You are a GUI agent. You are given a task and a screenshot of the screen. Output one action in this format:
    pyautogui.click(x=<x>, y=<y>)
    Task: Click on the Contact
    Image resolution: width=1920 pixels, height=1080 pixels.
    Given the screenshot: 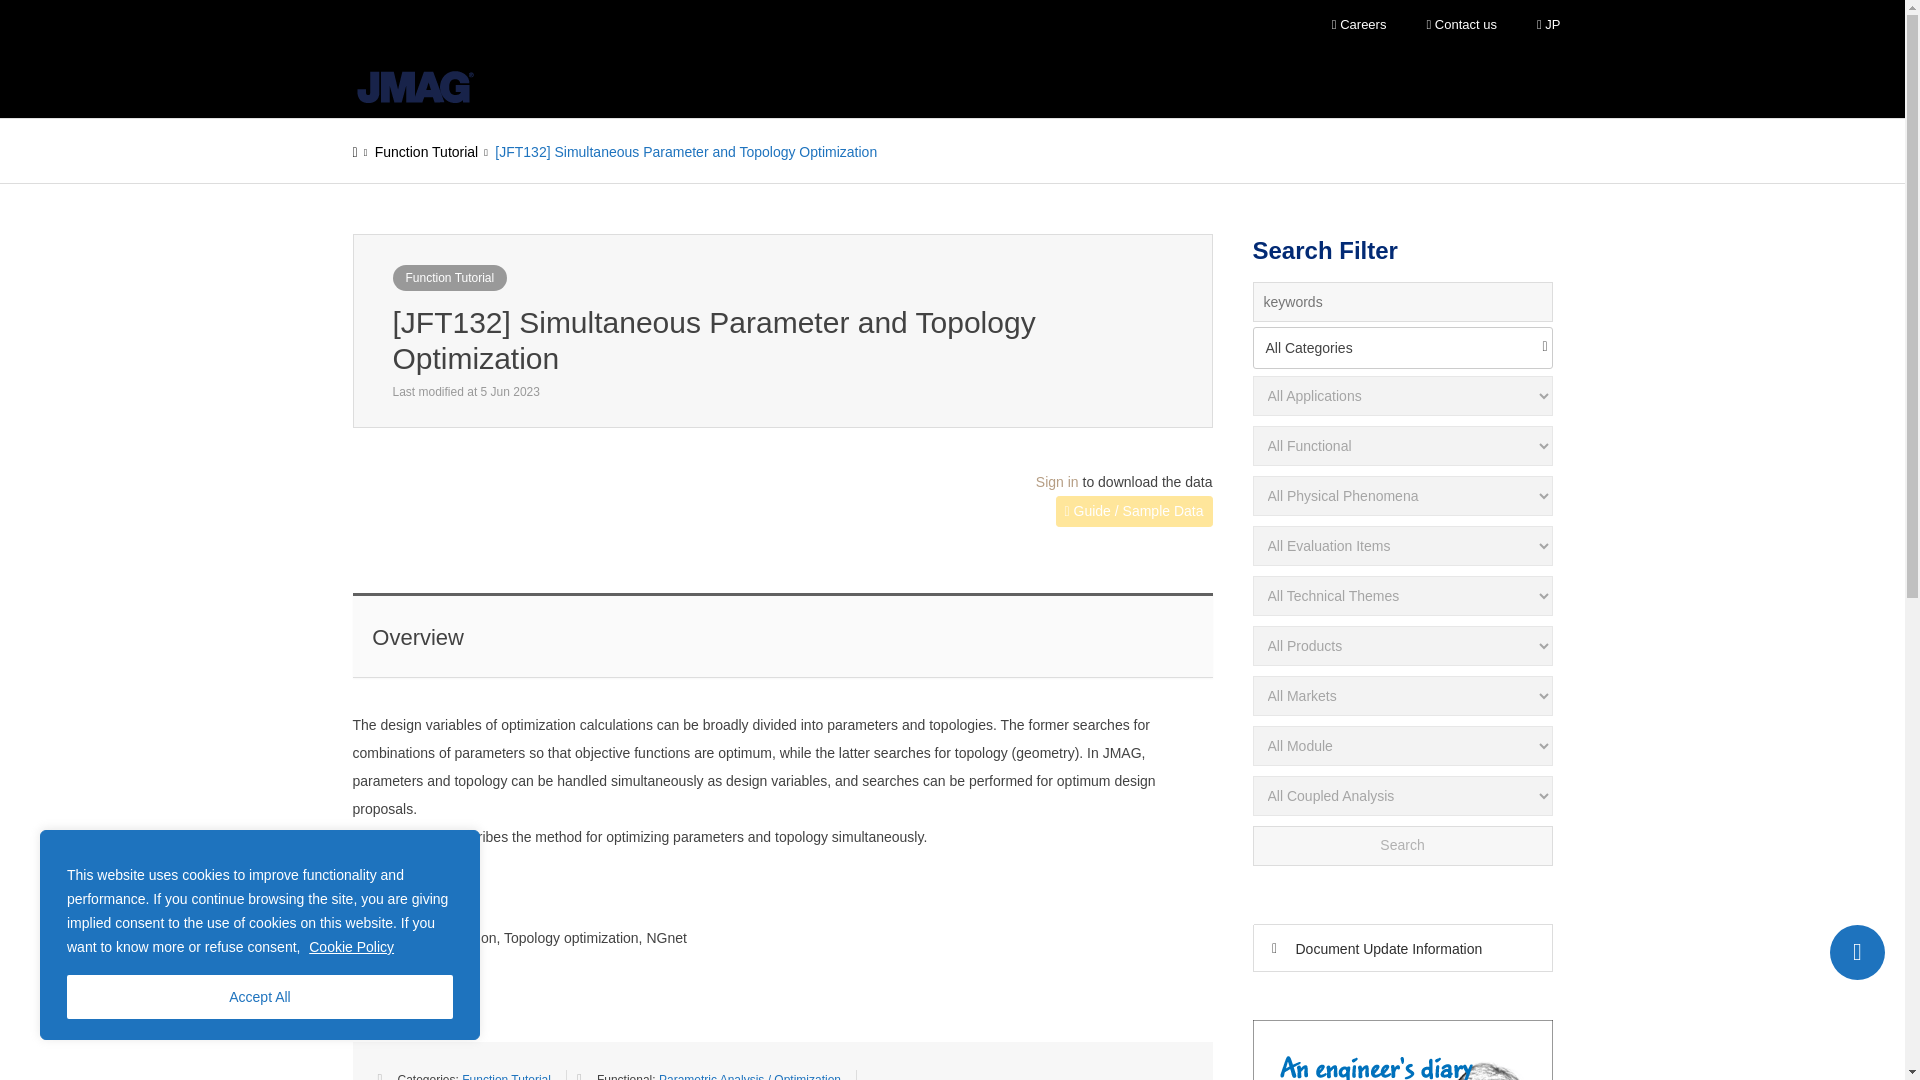 What is the action you would take?
    pyautogui.click(x=1857, y=952)
    